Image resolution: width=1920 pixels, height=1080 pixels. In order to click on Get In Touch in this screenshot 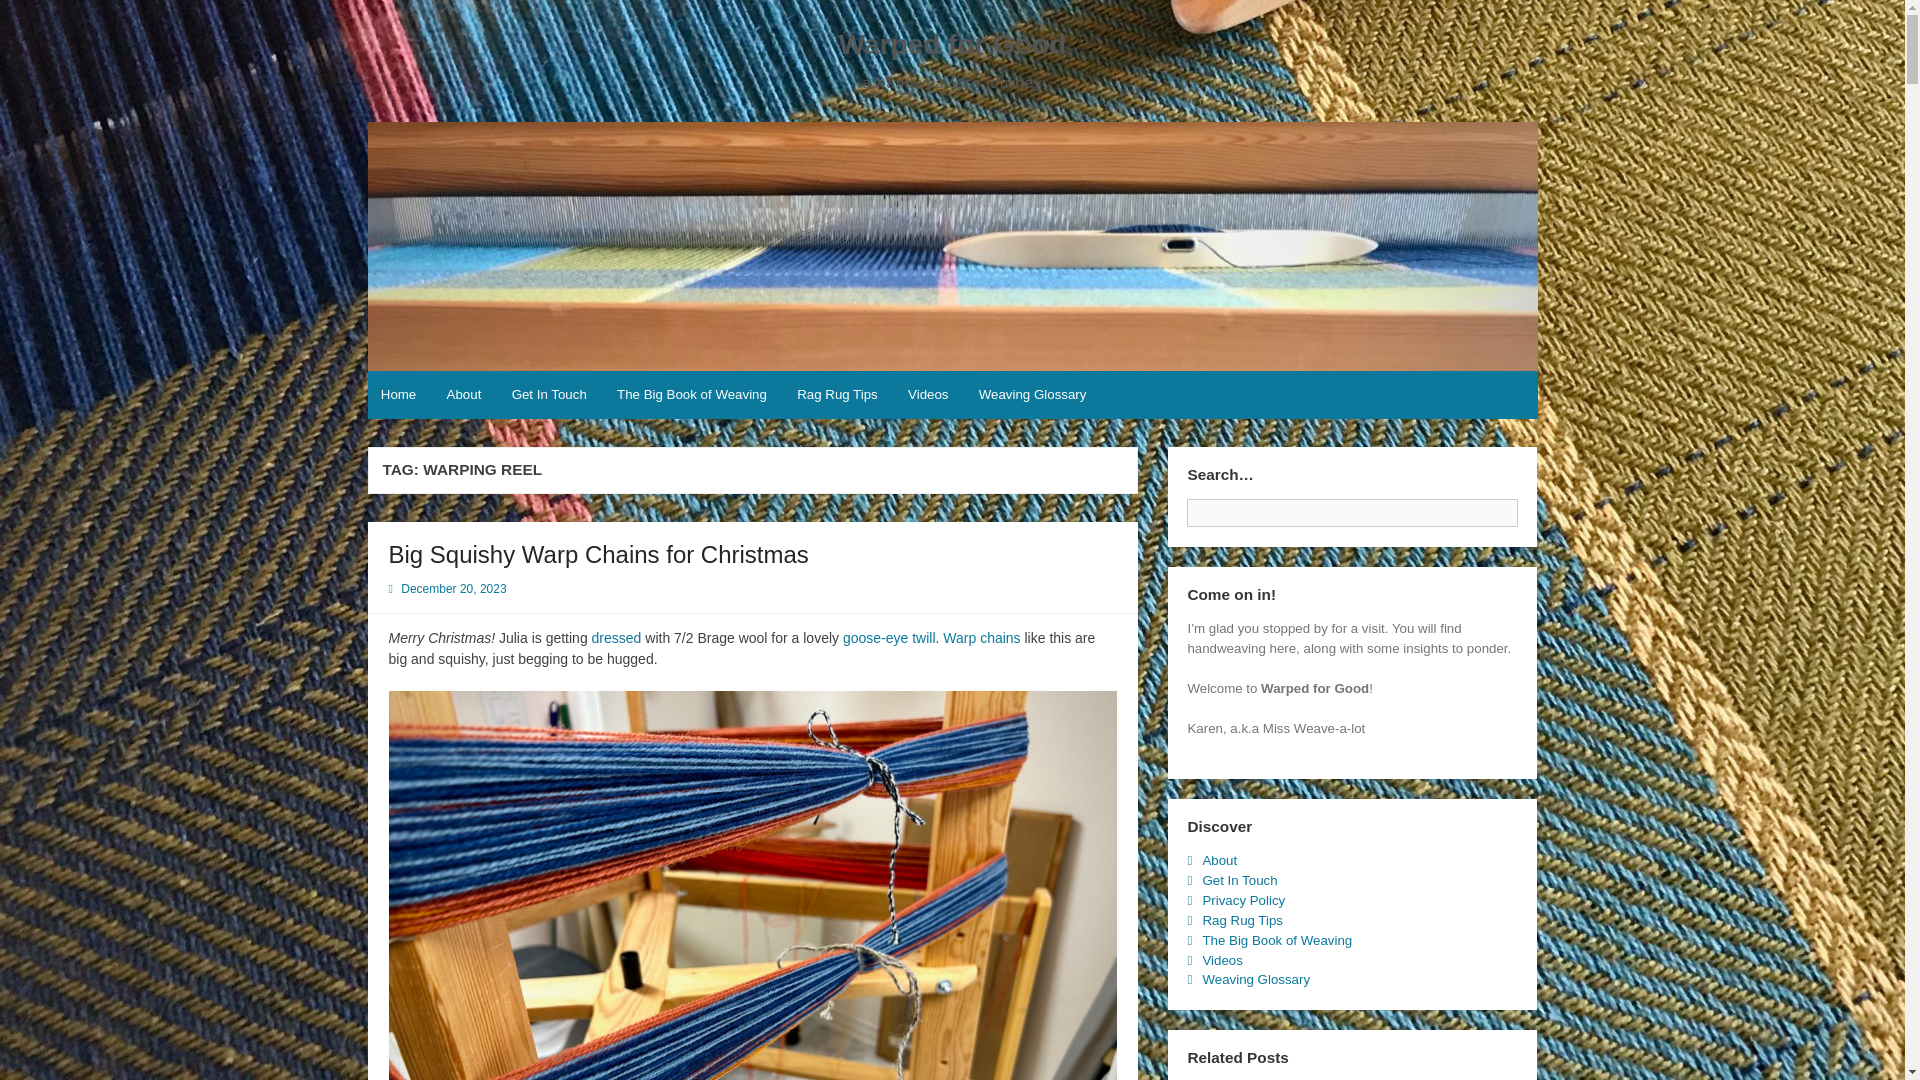, I will do `click(548, 395)`.